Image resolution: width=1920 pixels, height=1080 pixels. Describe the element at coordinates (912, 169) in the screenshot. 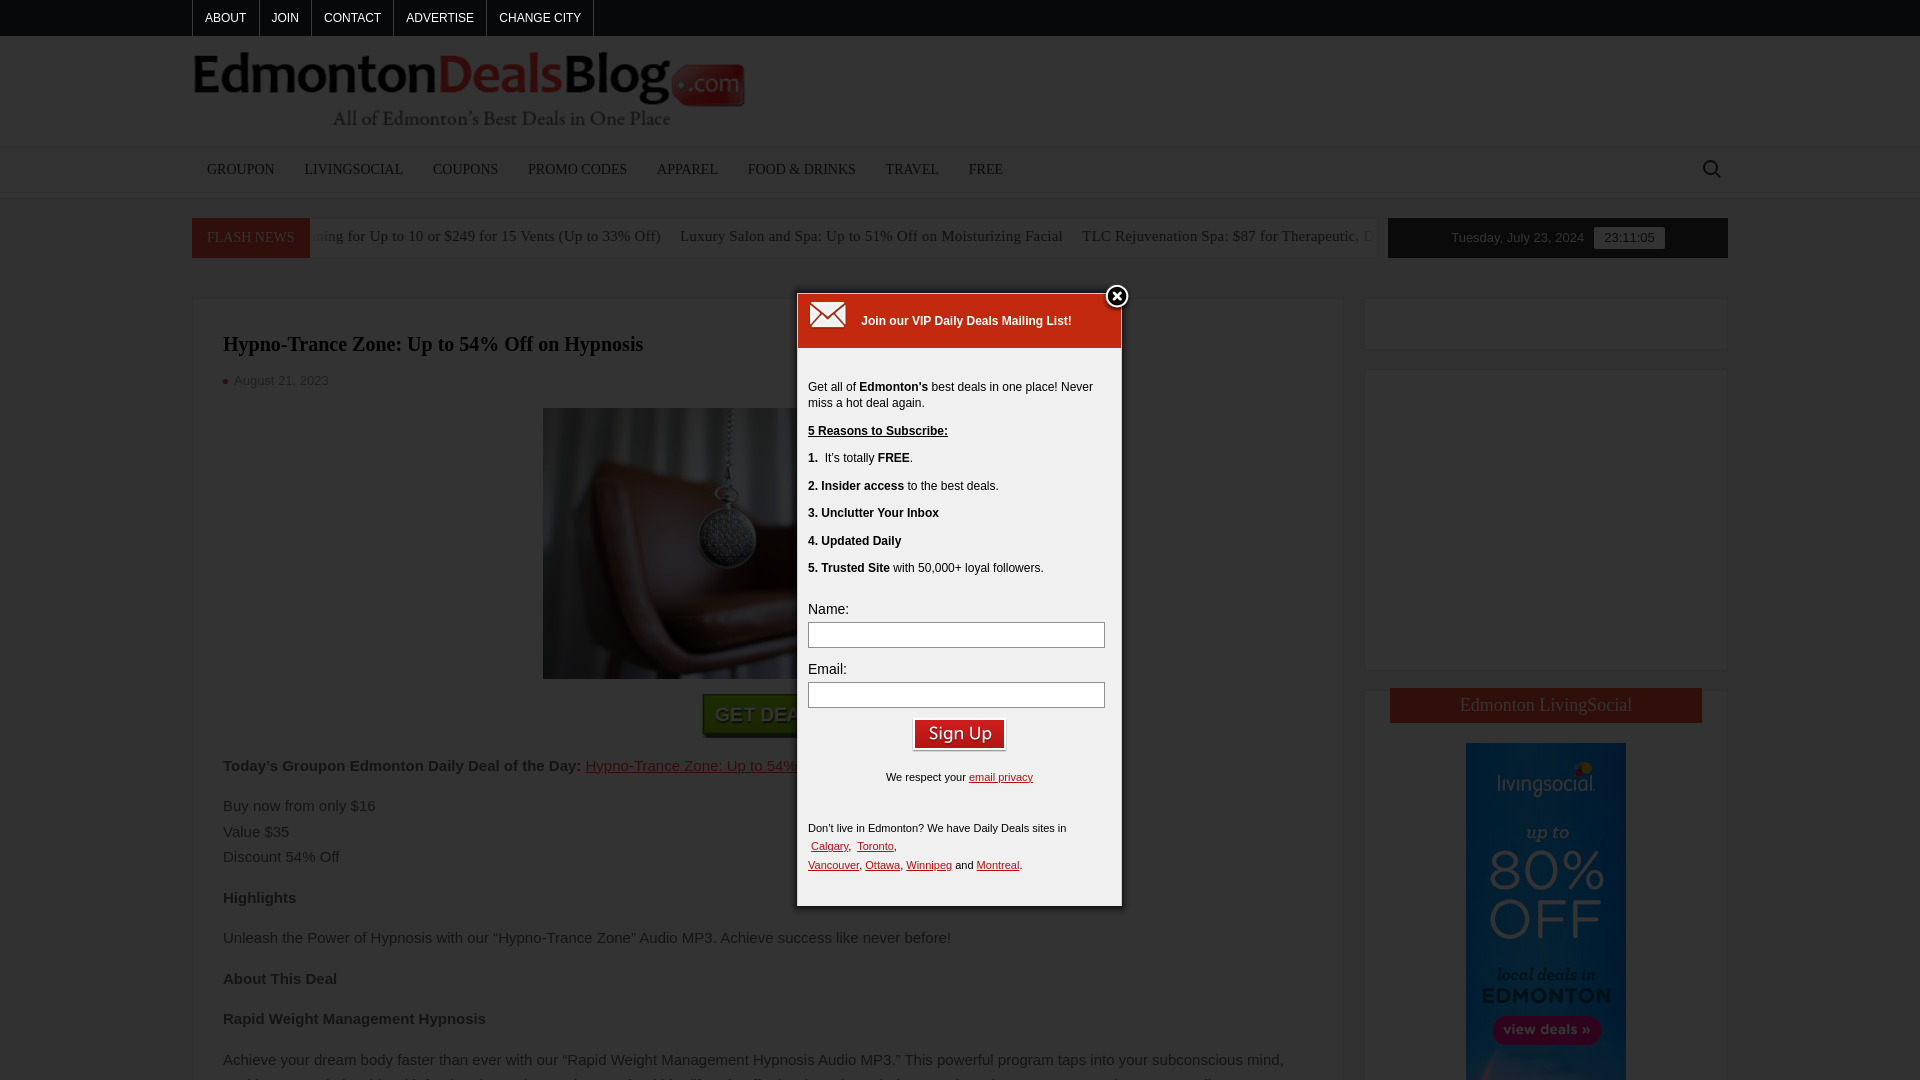

I see `TRAVEL` at that location.